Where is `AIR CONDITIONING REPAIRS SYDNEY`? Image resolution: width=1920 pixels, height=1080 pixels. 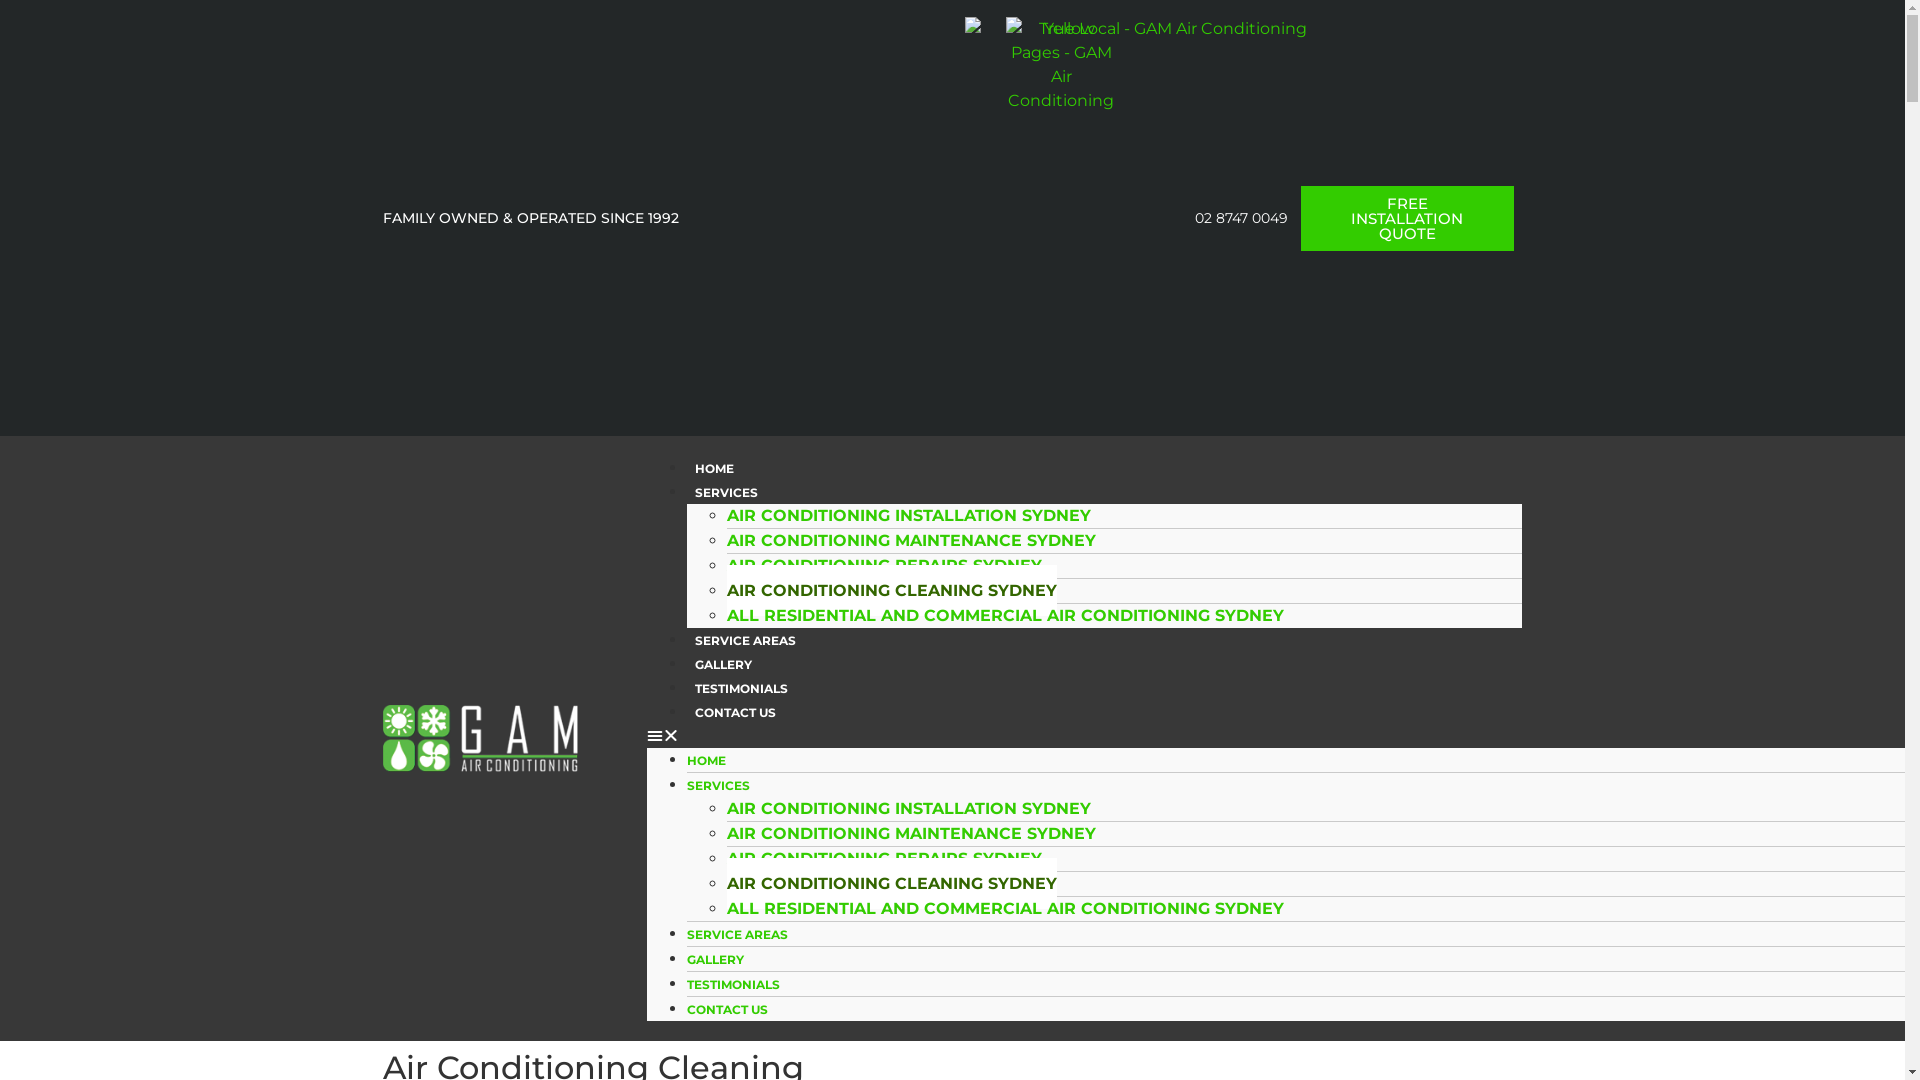 AIR CONDITIONING REPAIRS SYDNEY is located at coordinates (884, 566).